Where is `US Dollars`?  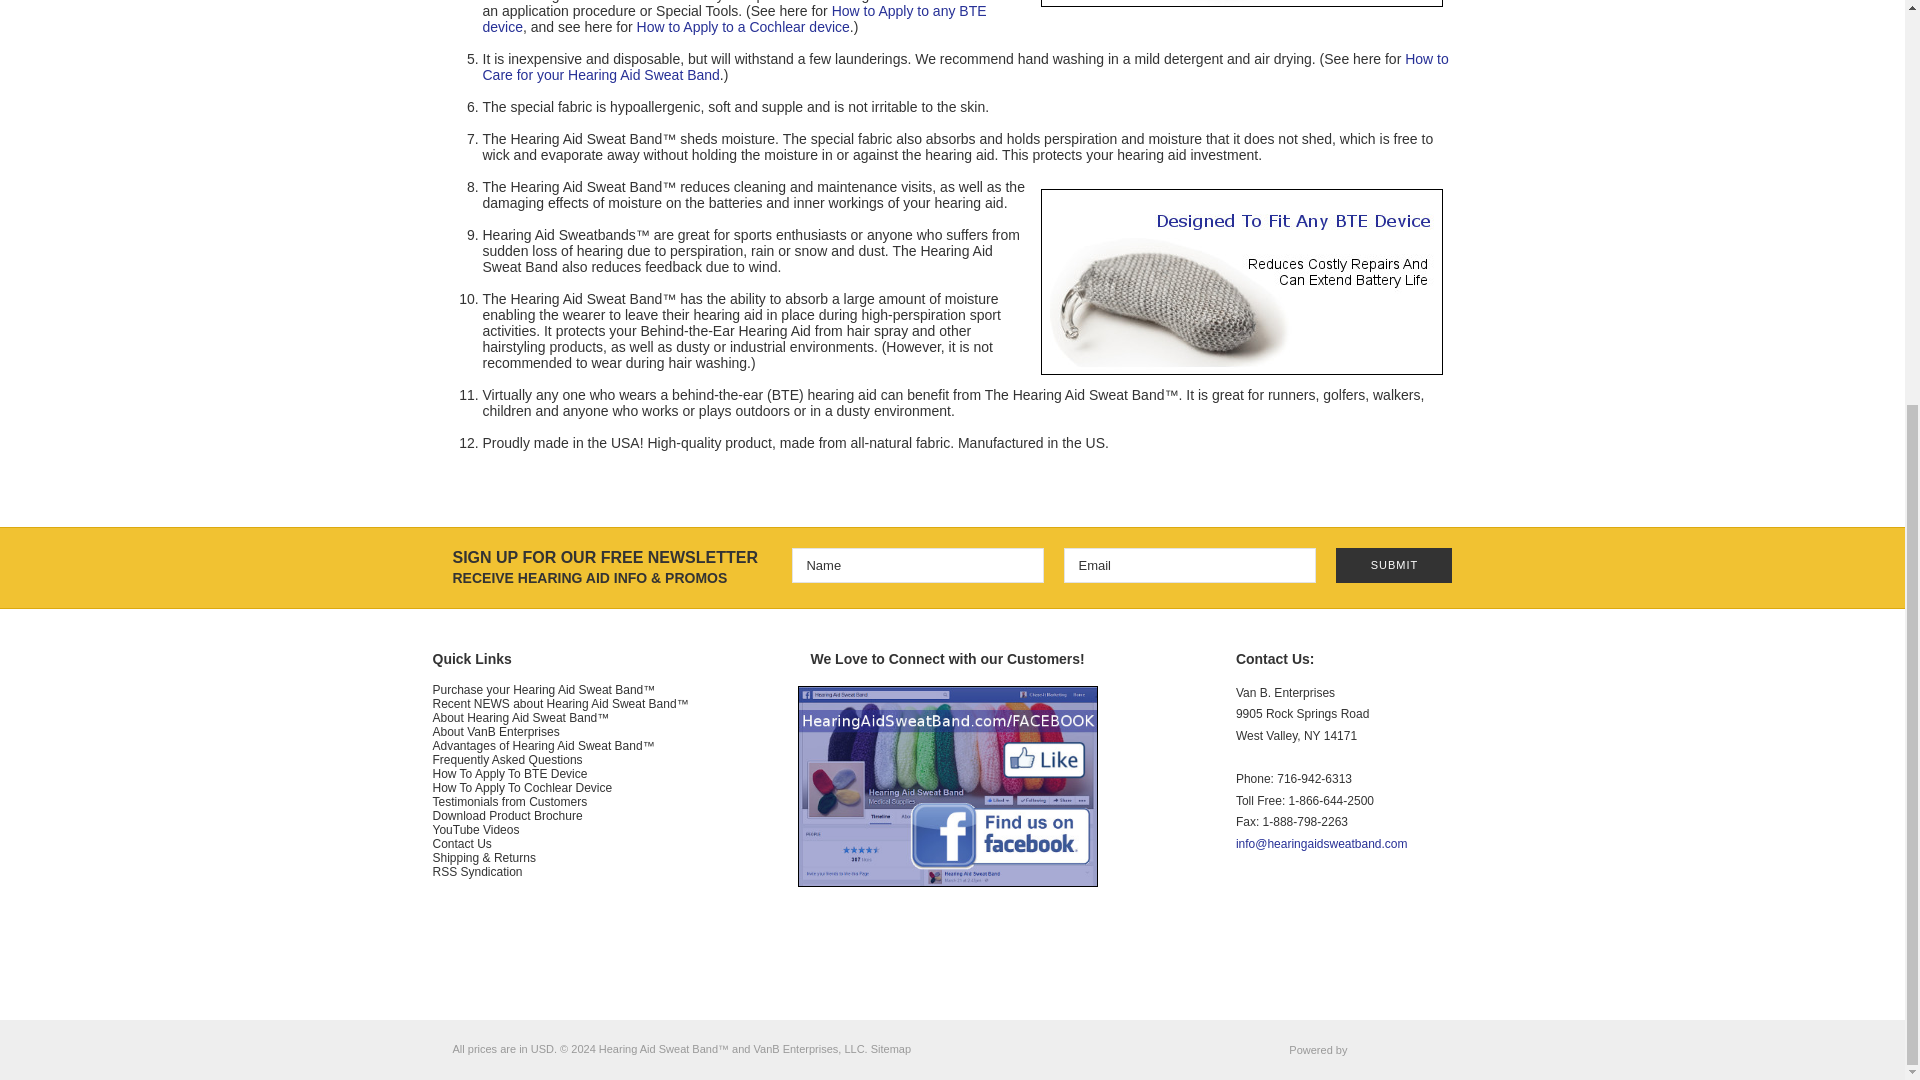 US Dollars is located at coordinates (542, 1049).